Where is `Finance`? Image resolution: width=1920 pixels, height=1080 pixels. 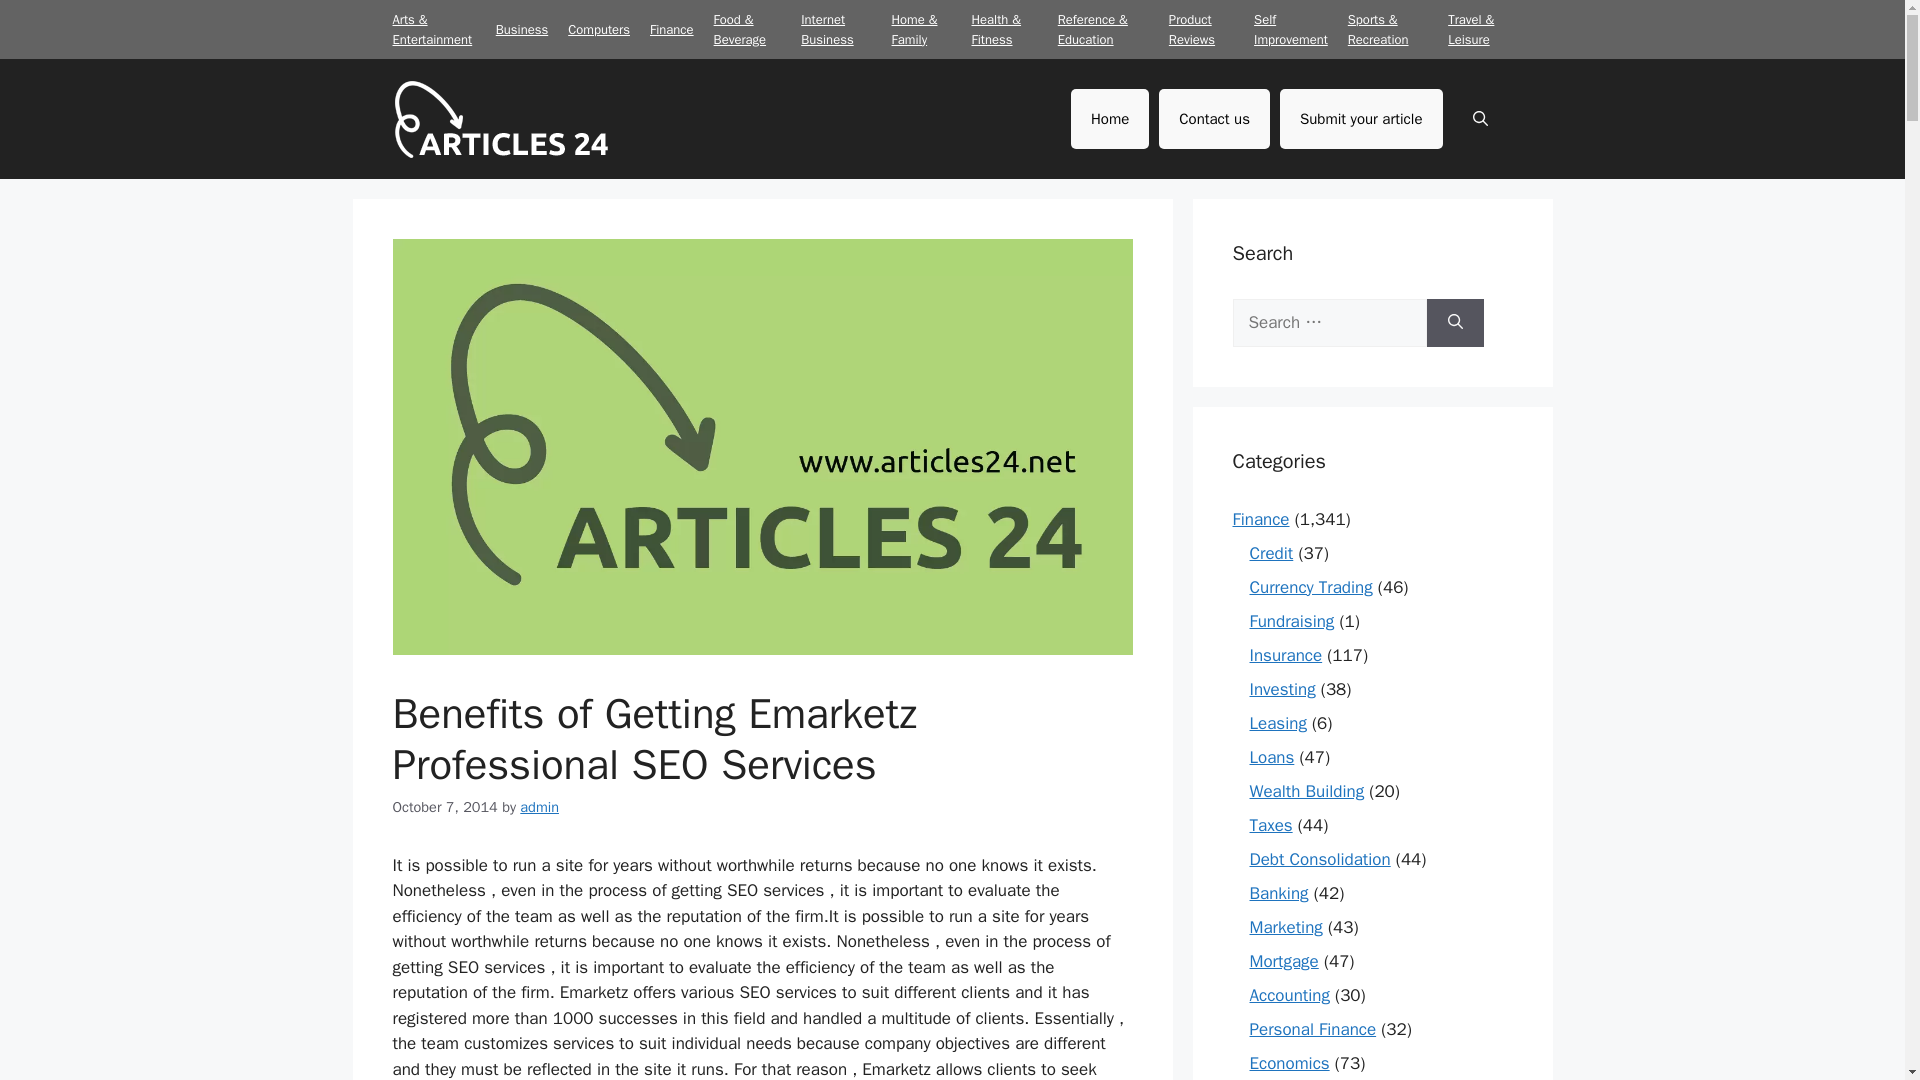
Finance is located at coordinates (672, 28).